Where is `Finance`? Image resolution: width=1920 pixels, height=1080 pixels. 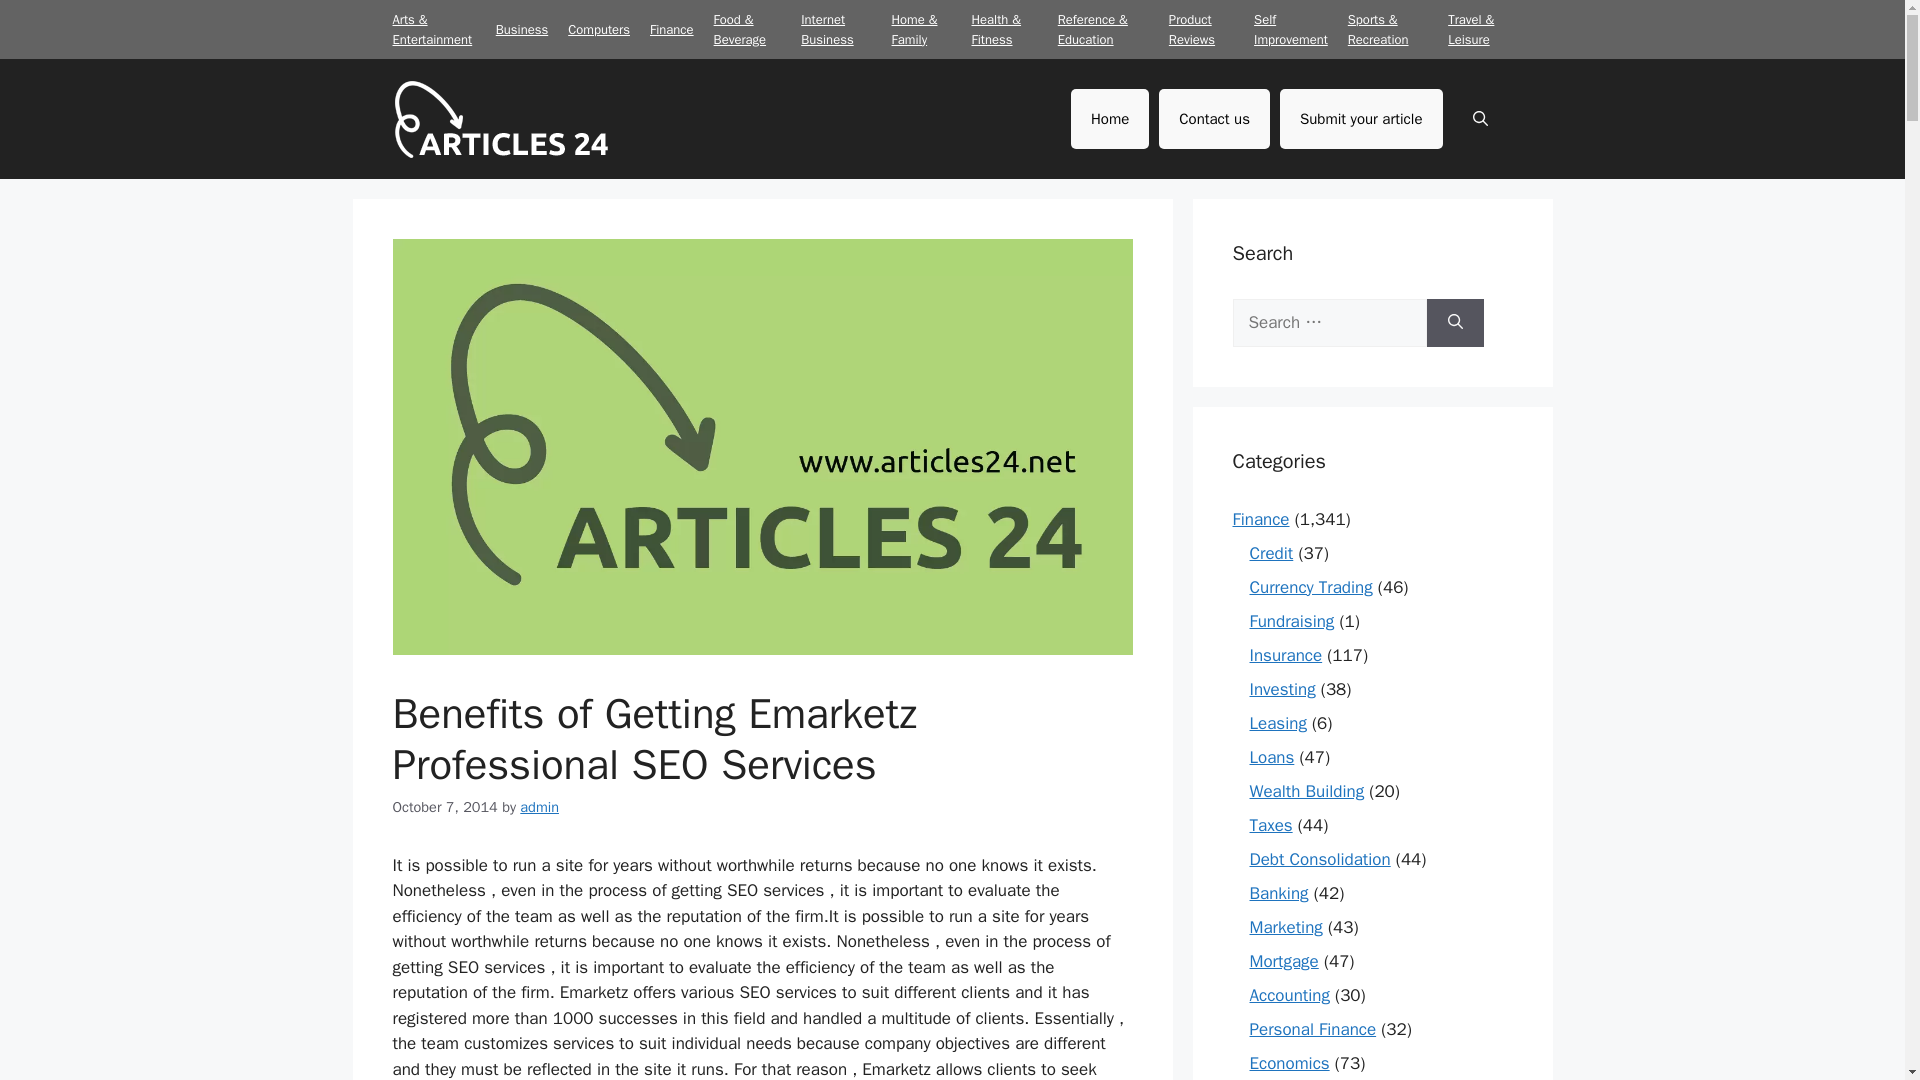
Finance is located at coordinates (672, 28).